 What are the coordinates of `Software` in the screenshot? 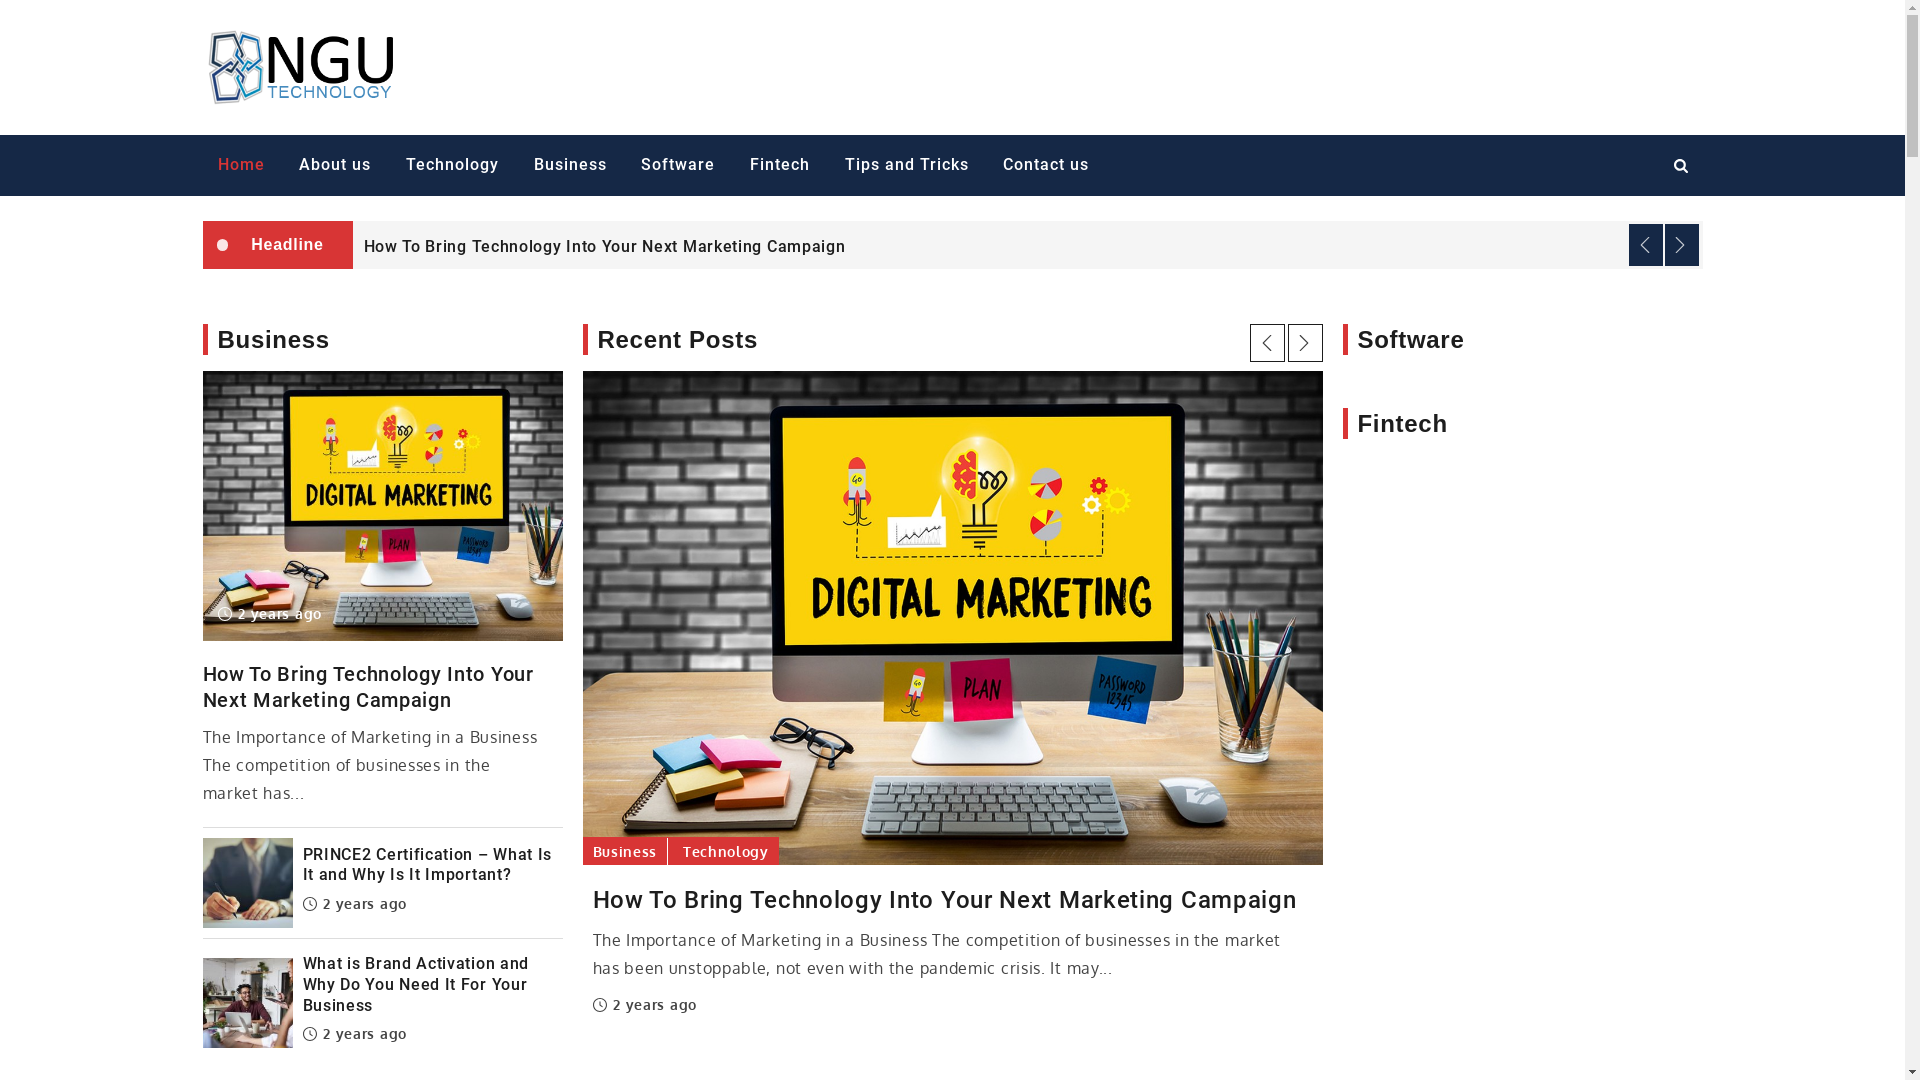 It's located at (678, 166).